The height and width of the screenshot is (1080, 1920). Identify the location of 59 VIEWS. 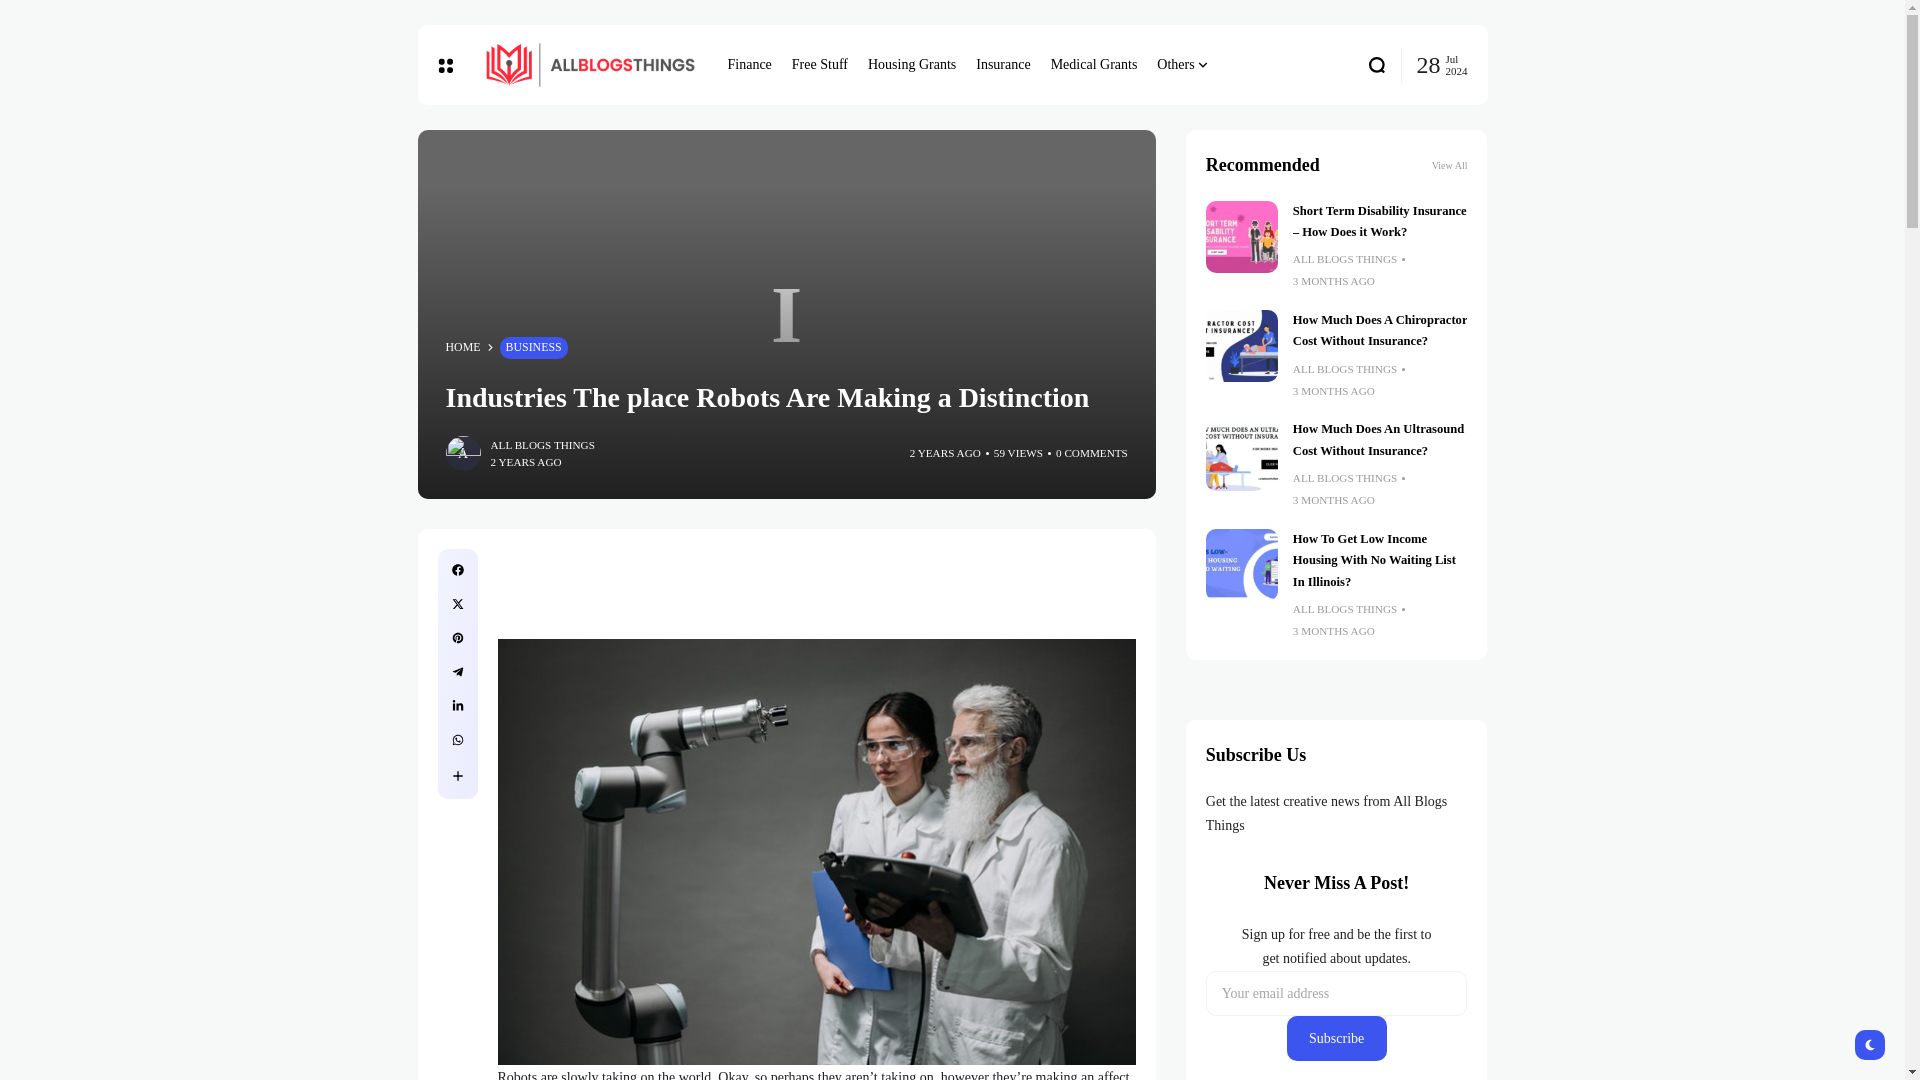
(1018, 453).